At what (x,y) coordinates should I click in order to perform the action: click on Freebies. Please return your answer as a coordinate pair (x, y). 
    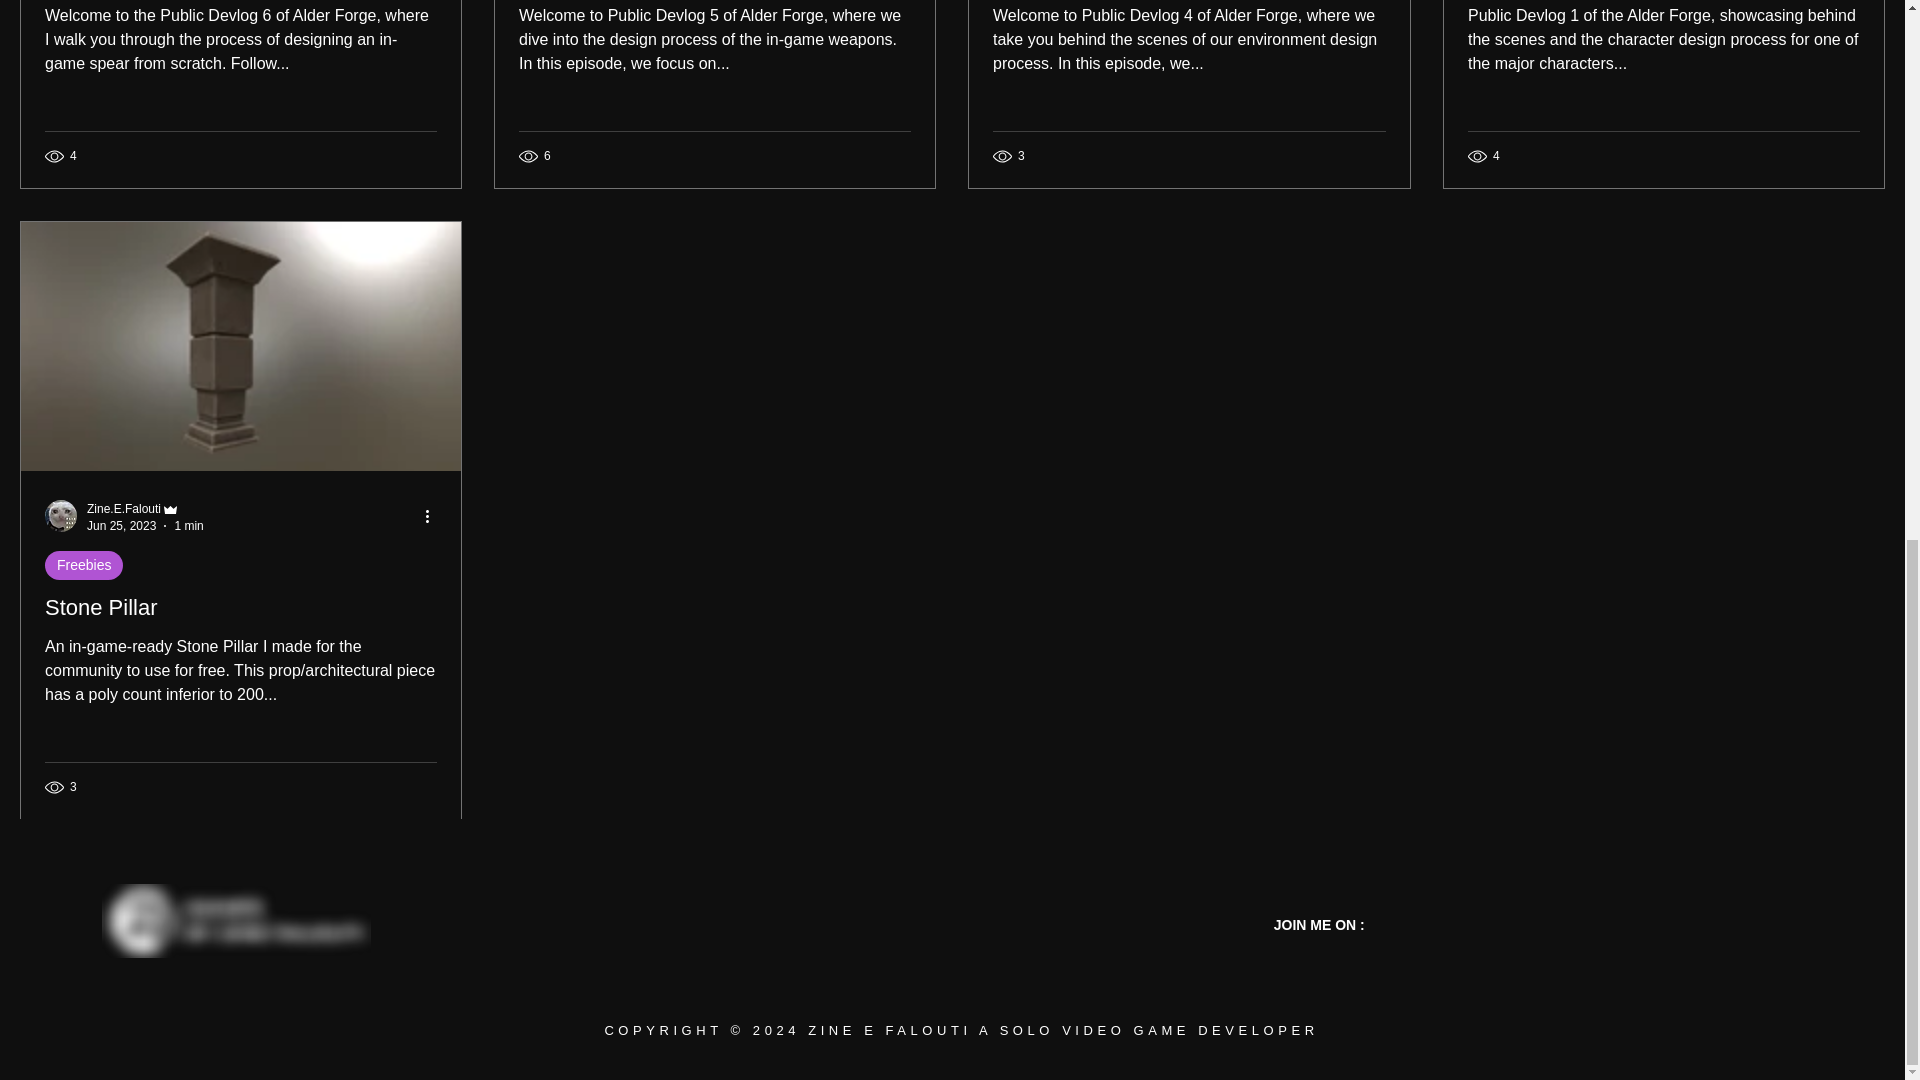
    Looking at the image, I should click on (83, 564).